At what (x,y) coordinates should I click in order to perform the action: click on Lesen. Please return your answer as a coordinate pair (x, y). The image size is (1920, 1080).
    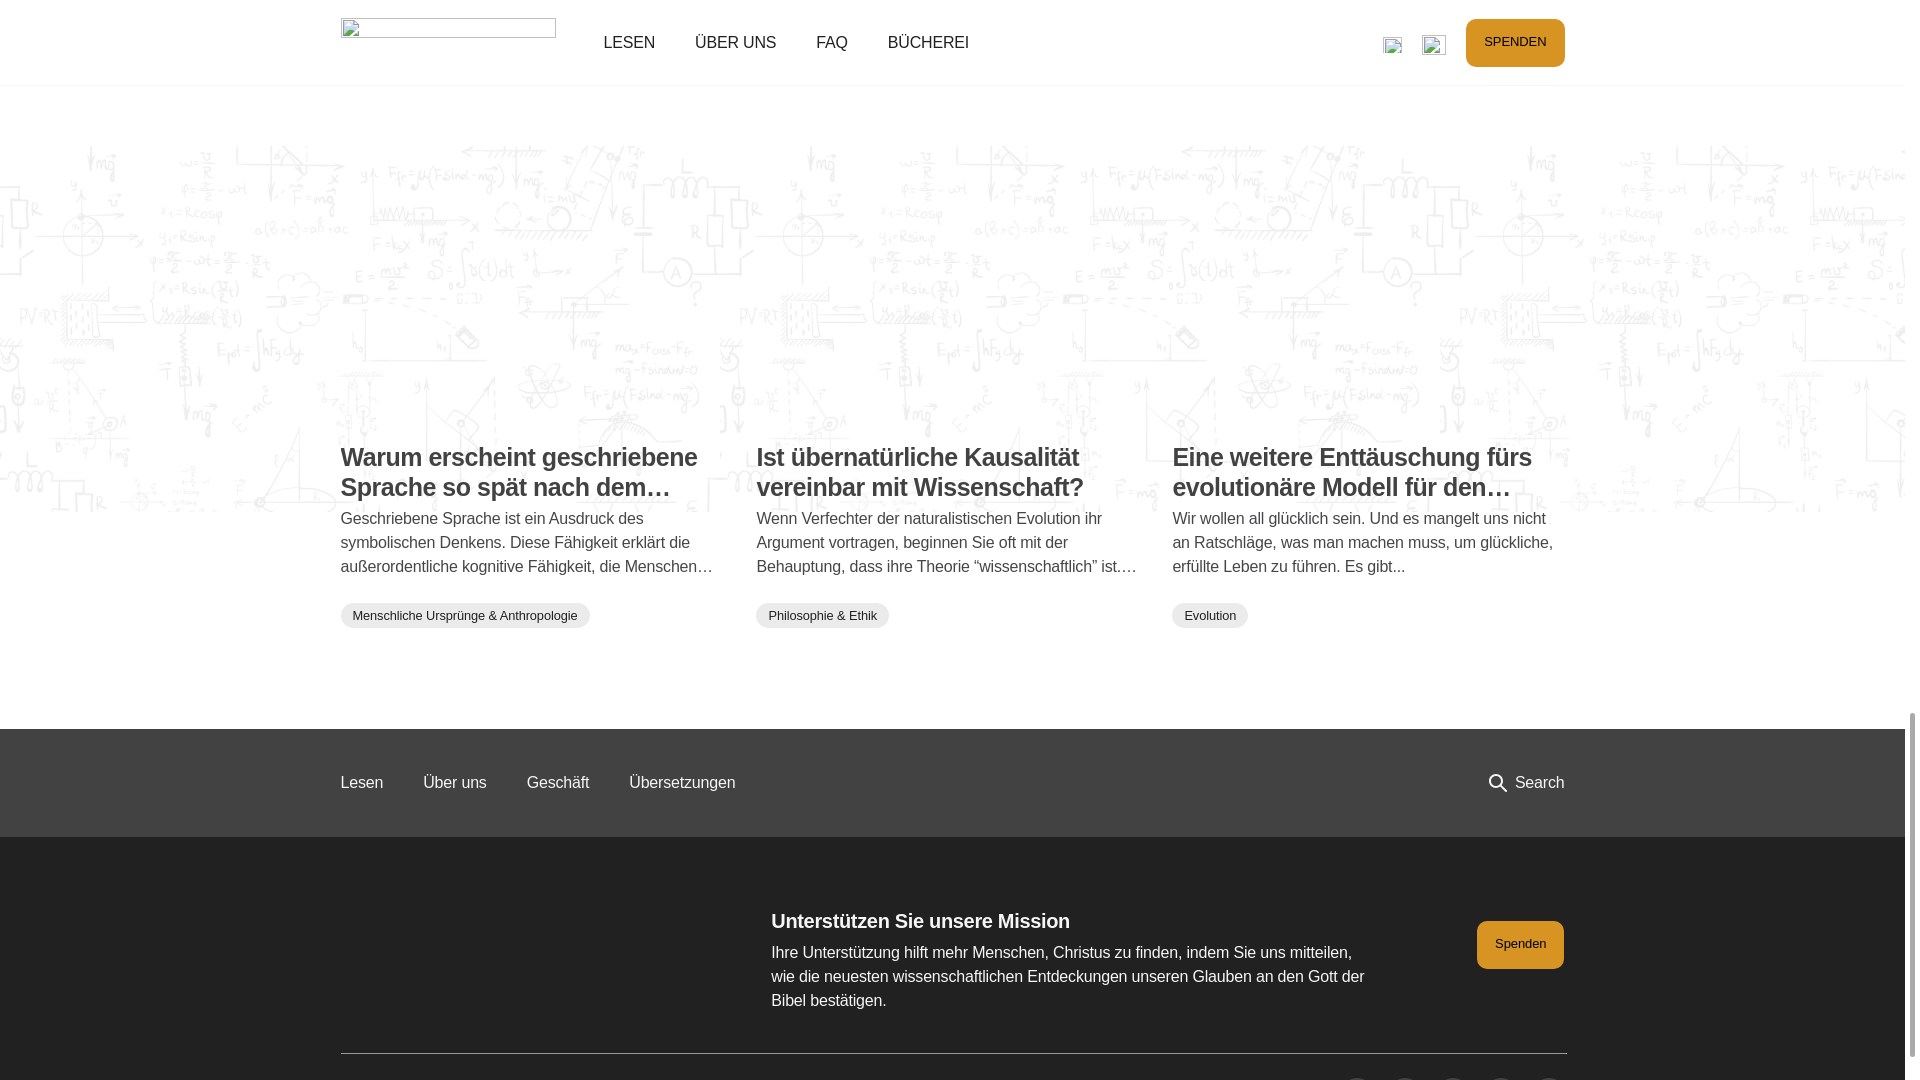
    Looking at the image, I should click on (360, 782).